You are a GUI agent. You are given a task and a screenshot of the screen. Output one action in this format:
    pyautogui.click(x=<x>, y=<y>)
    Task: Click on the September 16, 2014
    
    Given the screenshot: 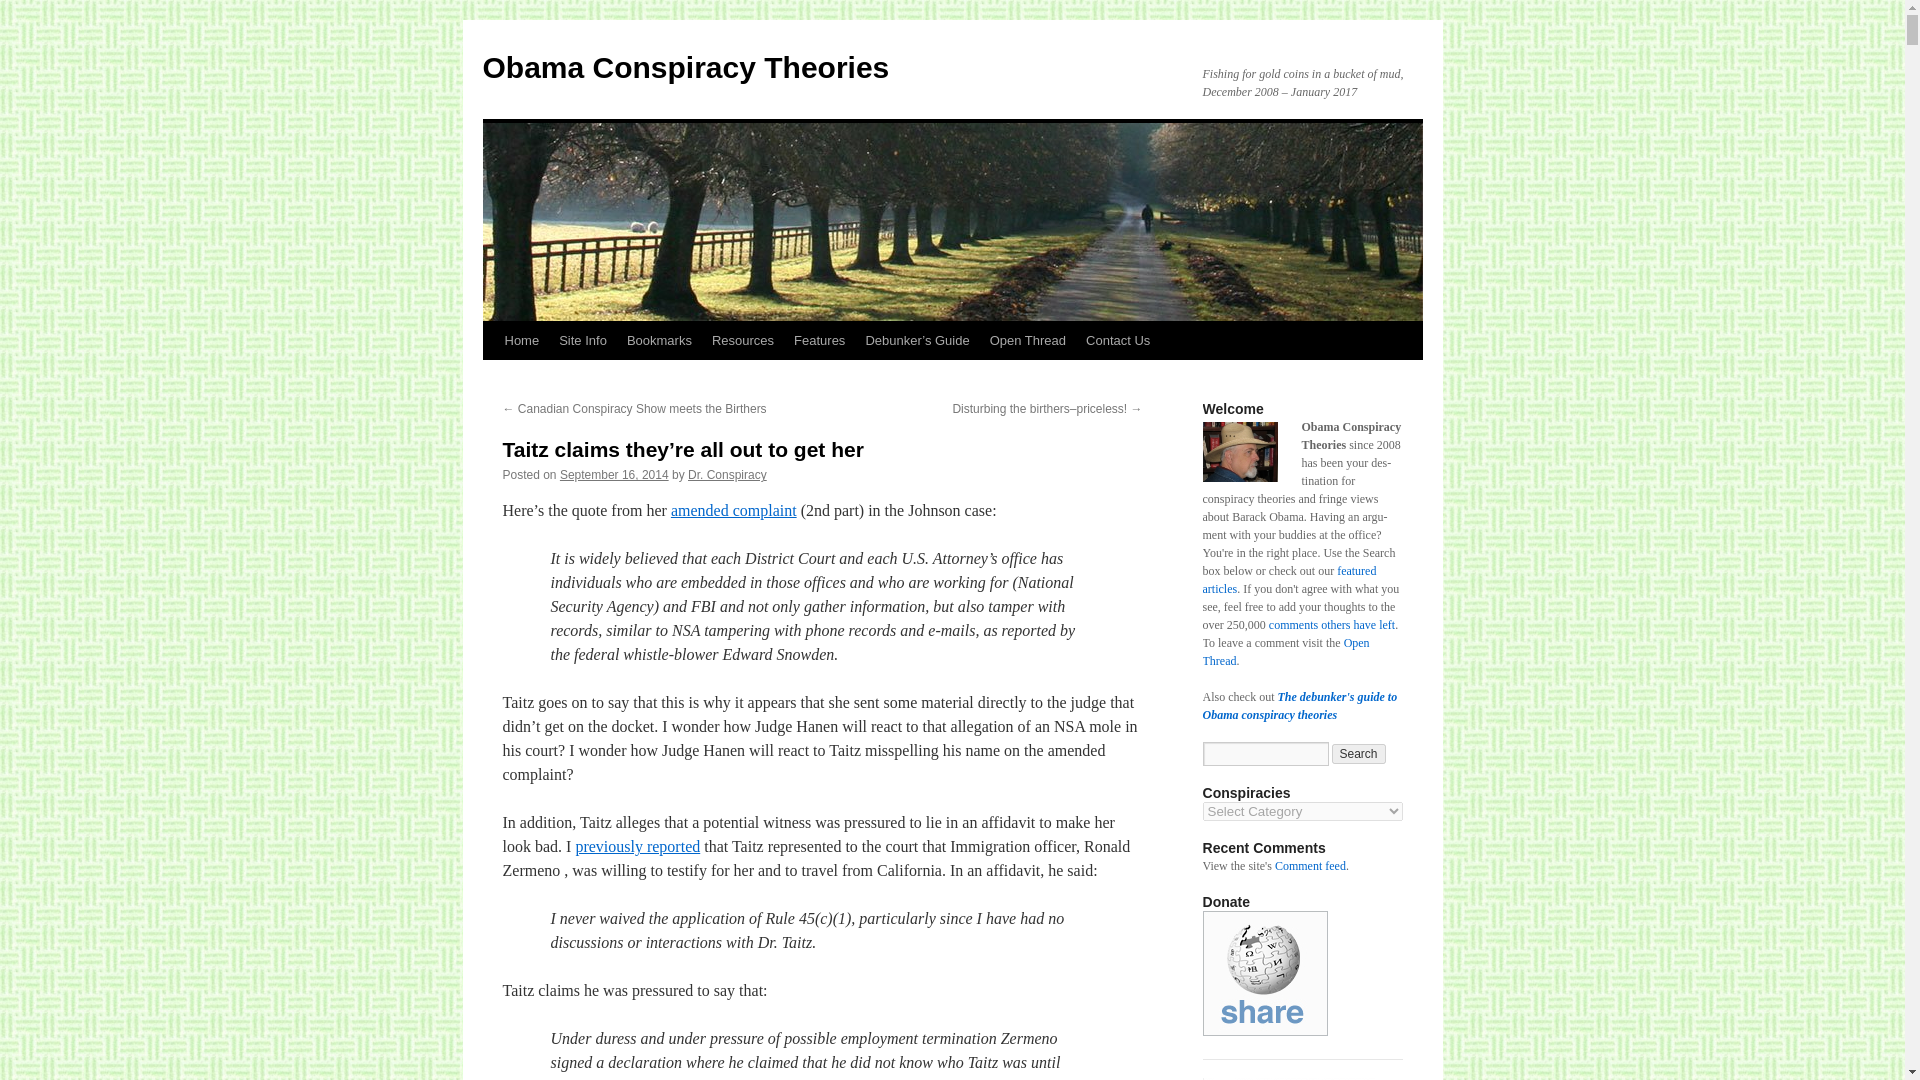 What is the action you would take?
    pyautogui.click(x=614, y=474)
    